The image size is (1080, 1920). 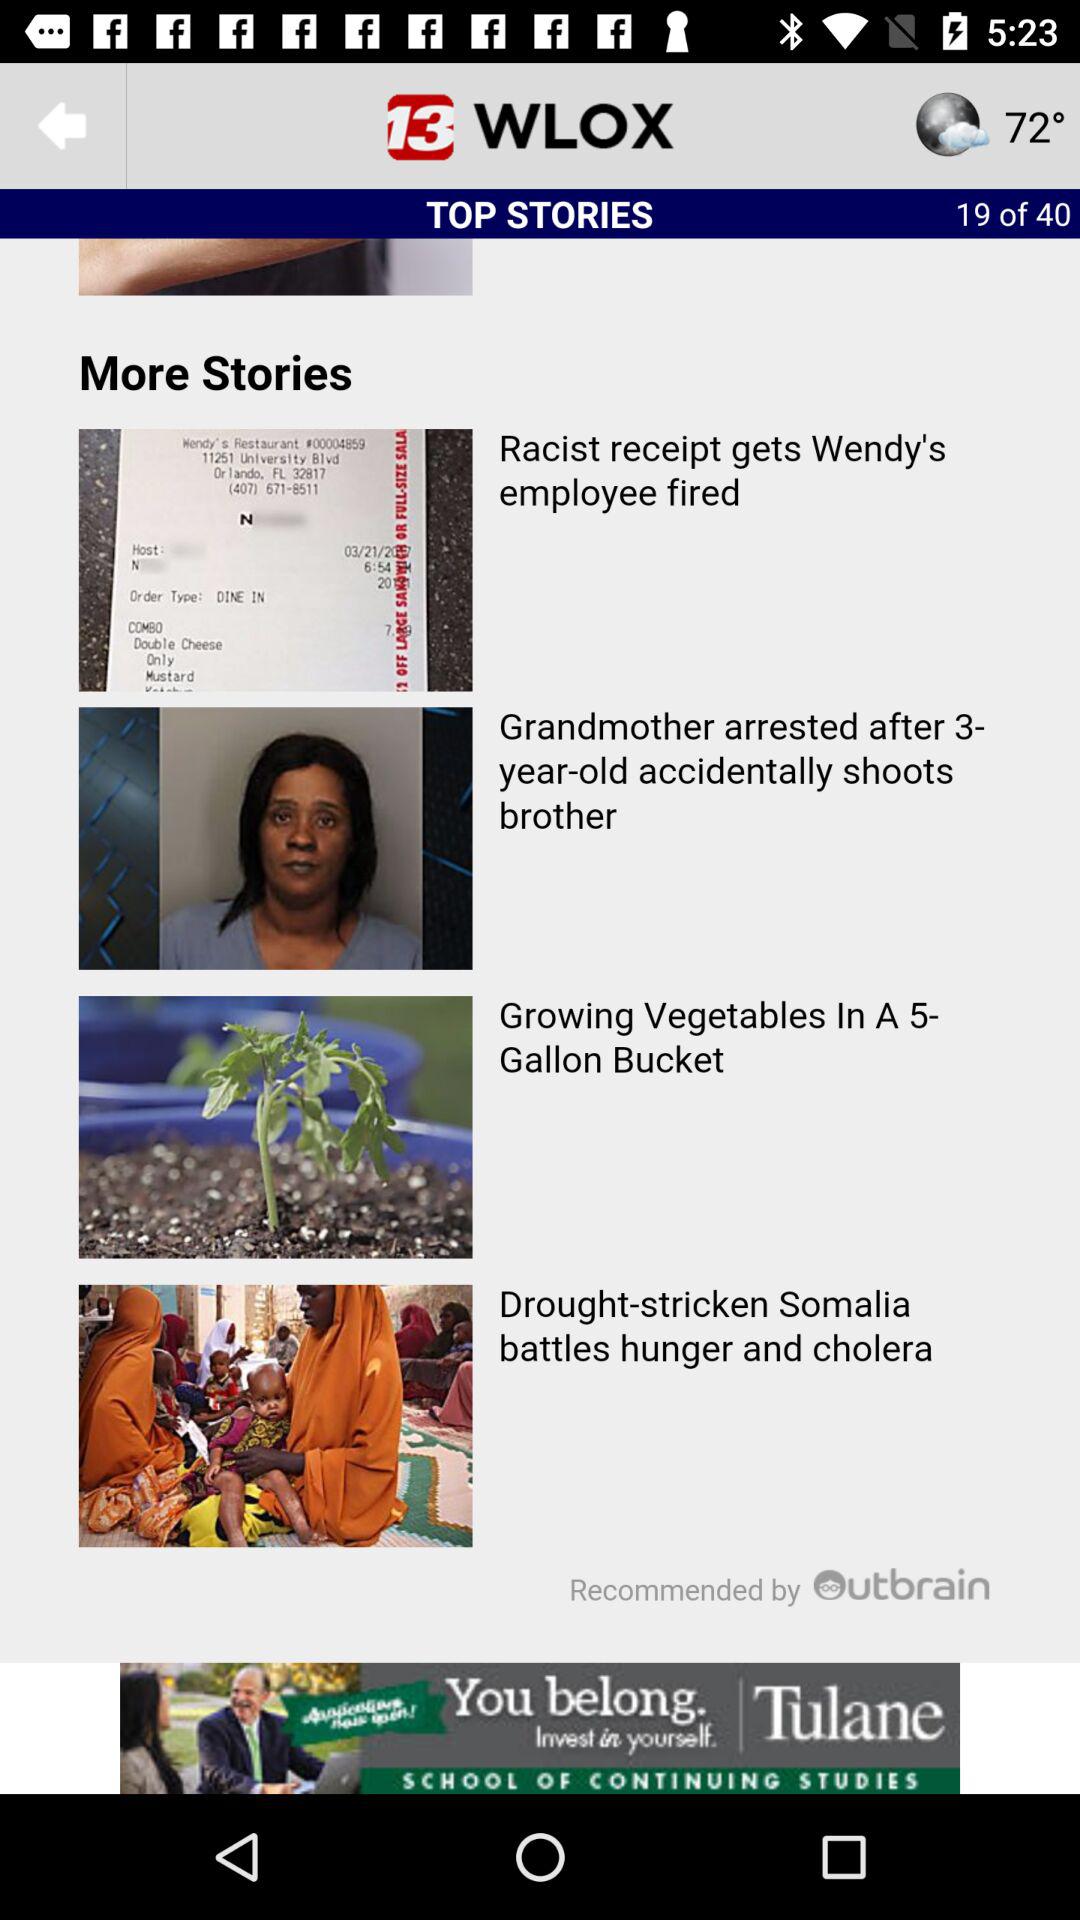 I want to click on click on advertisement, so click(x=540, y=1728).